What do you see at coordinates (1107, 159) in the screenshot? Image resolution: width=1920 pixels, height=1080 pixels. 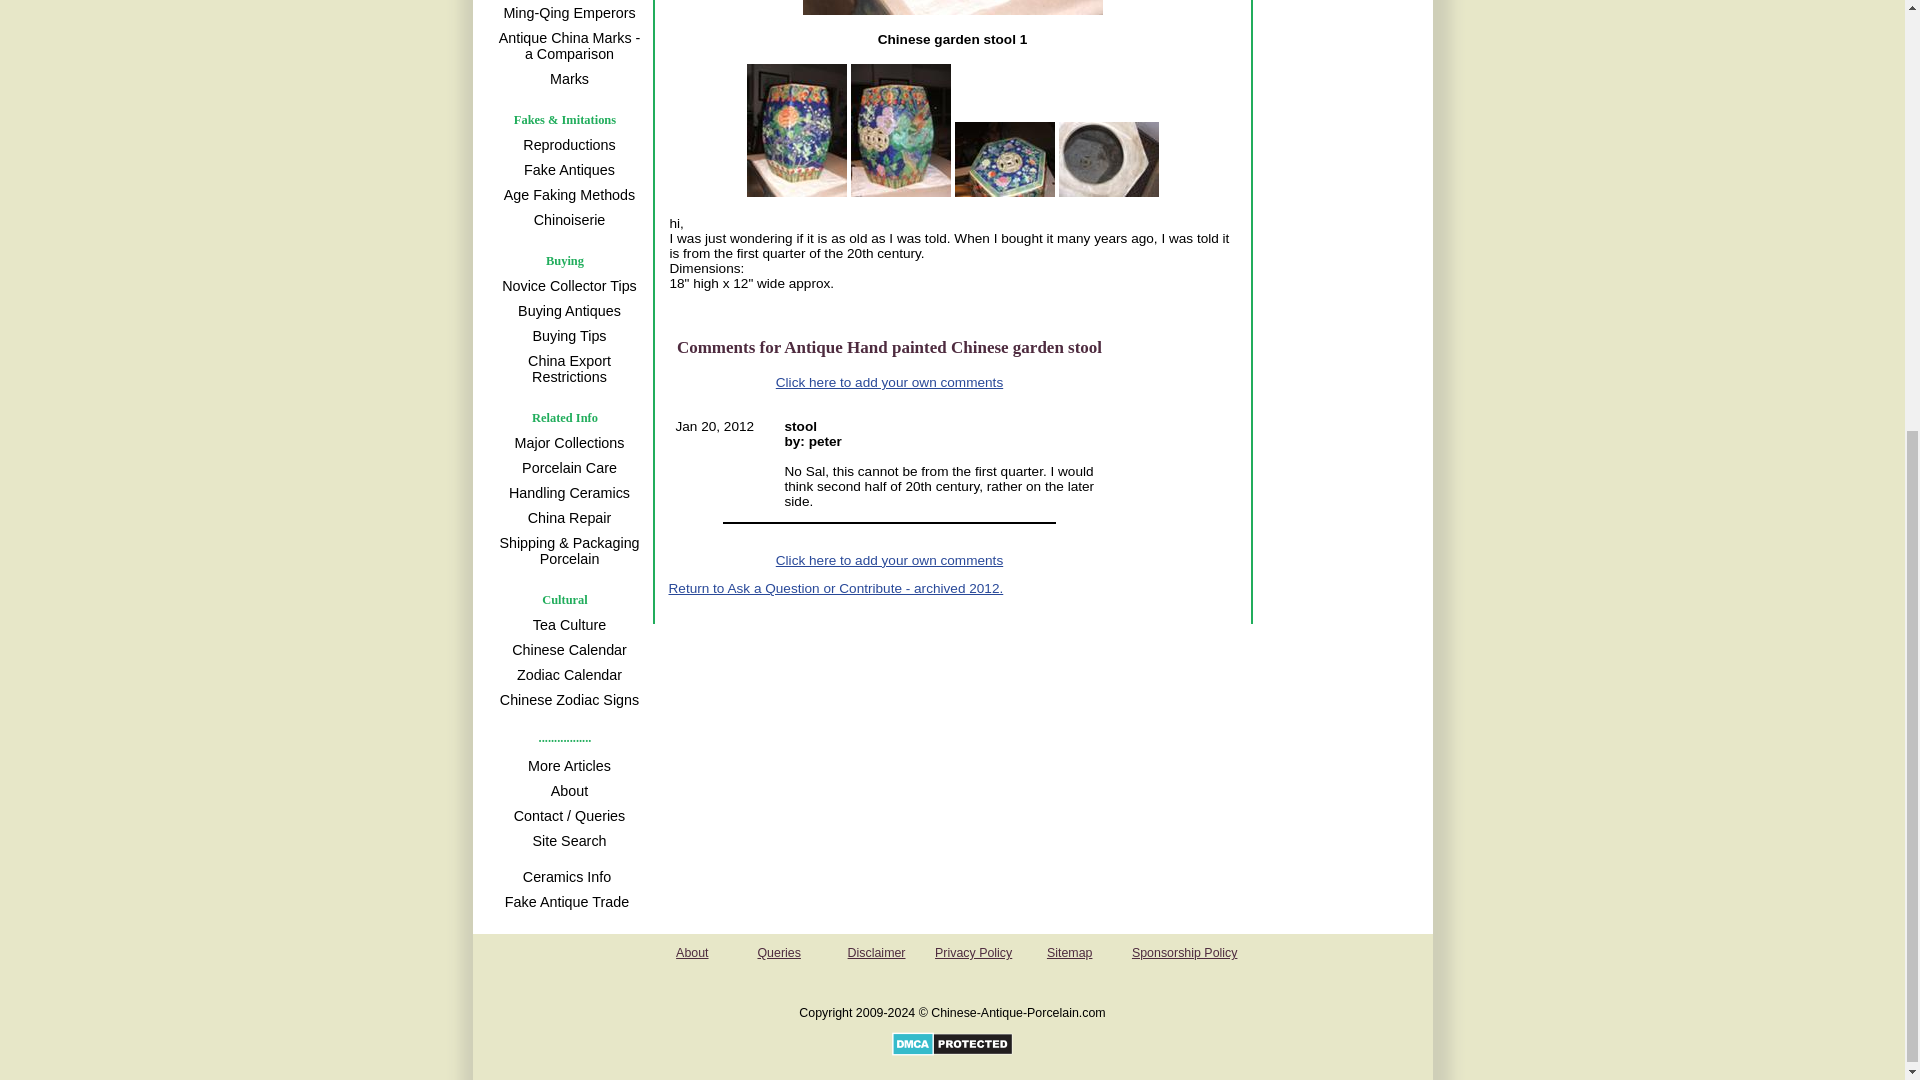 I see `Chinese garden stool 4` at bounding box center [1107, 159].